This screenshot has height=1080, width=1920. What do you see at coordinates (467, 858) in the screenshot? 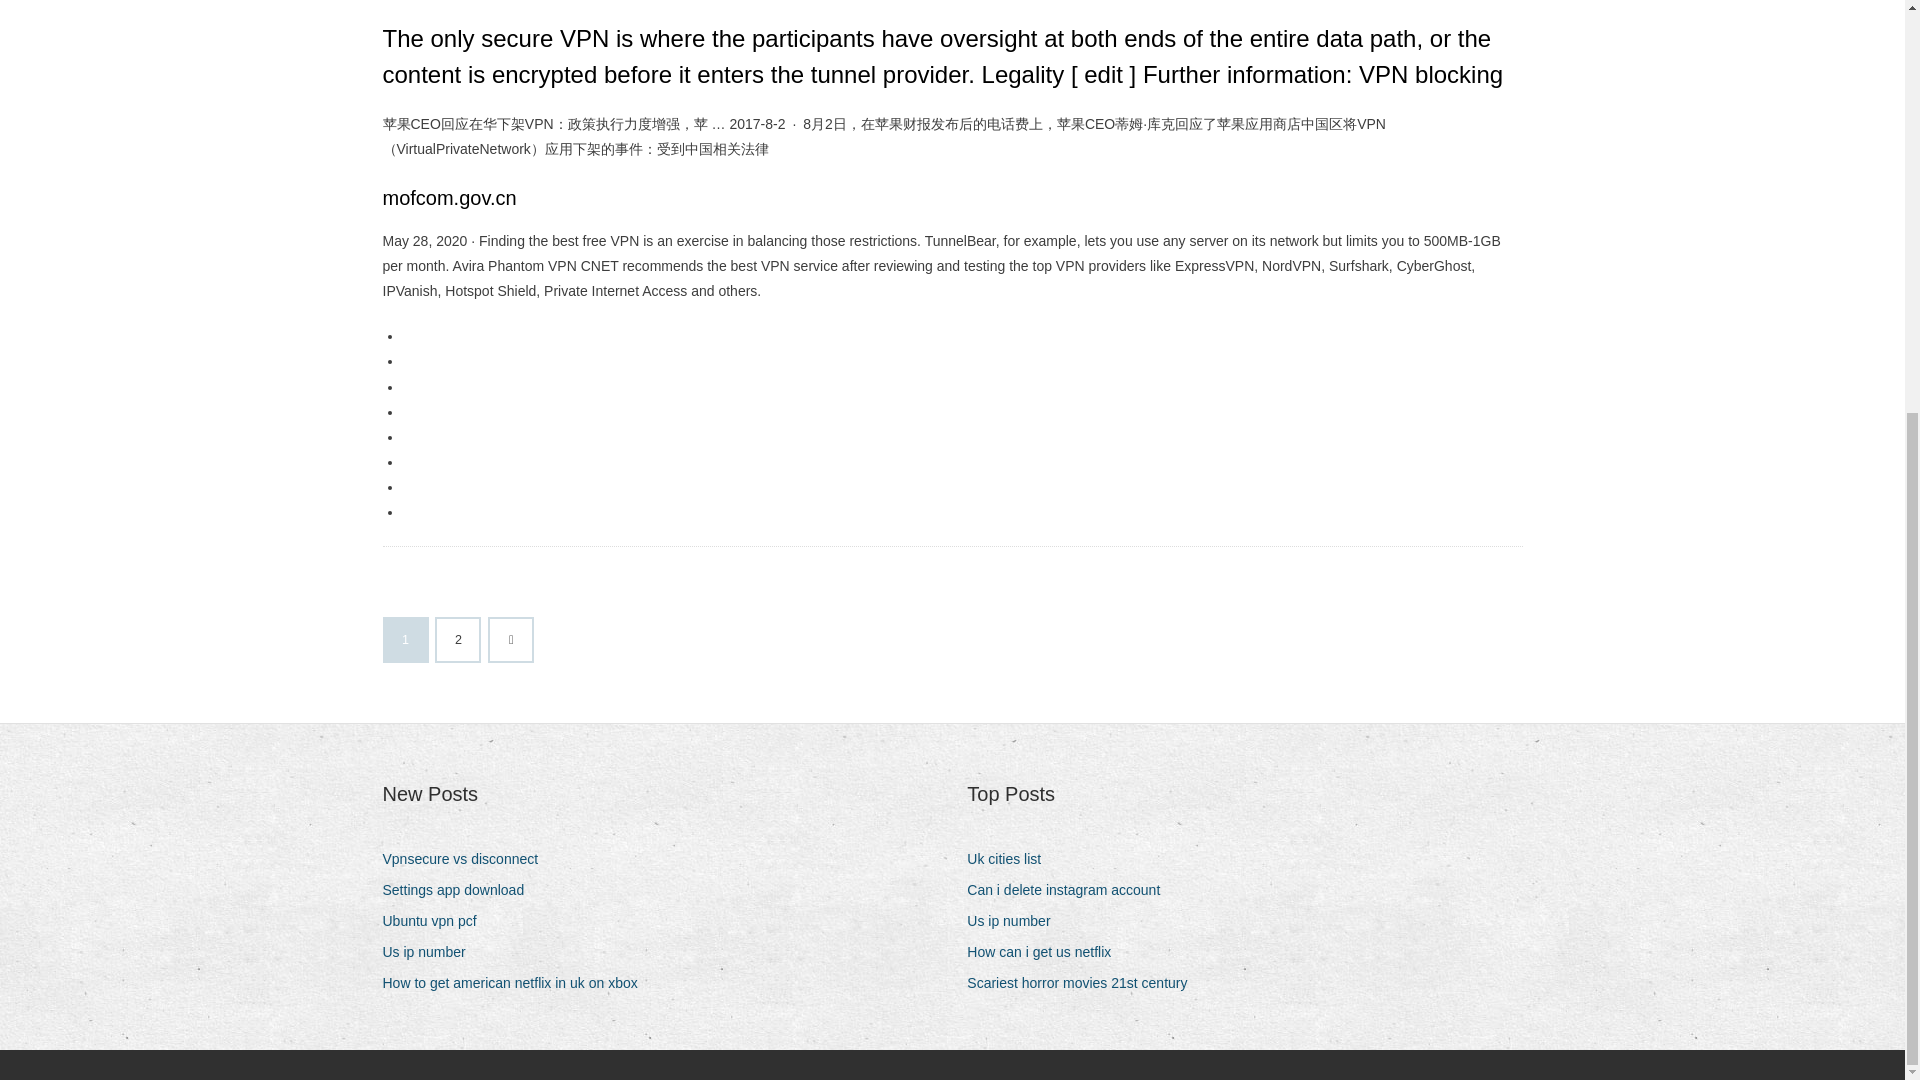
I see `Vpnsecure vs disconnect` at bounding box center [467, 858].